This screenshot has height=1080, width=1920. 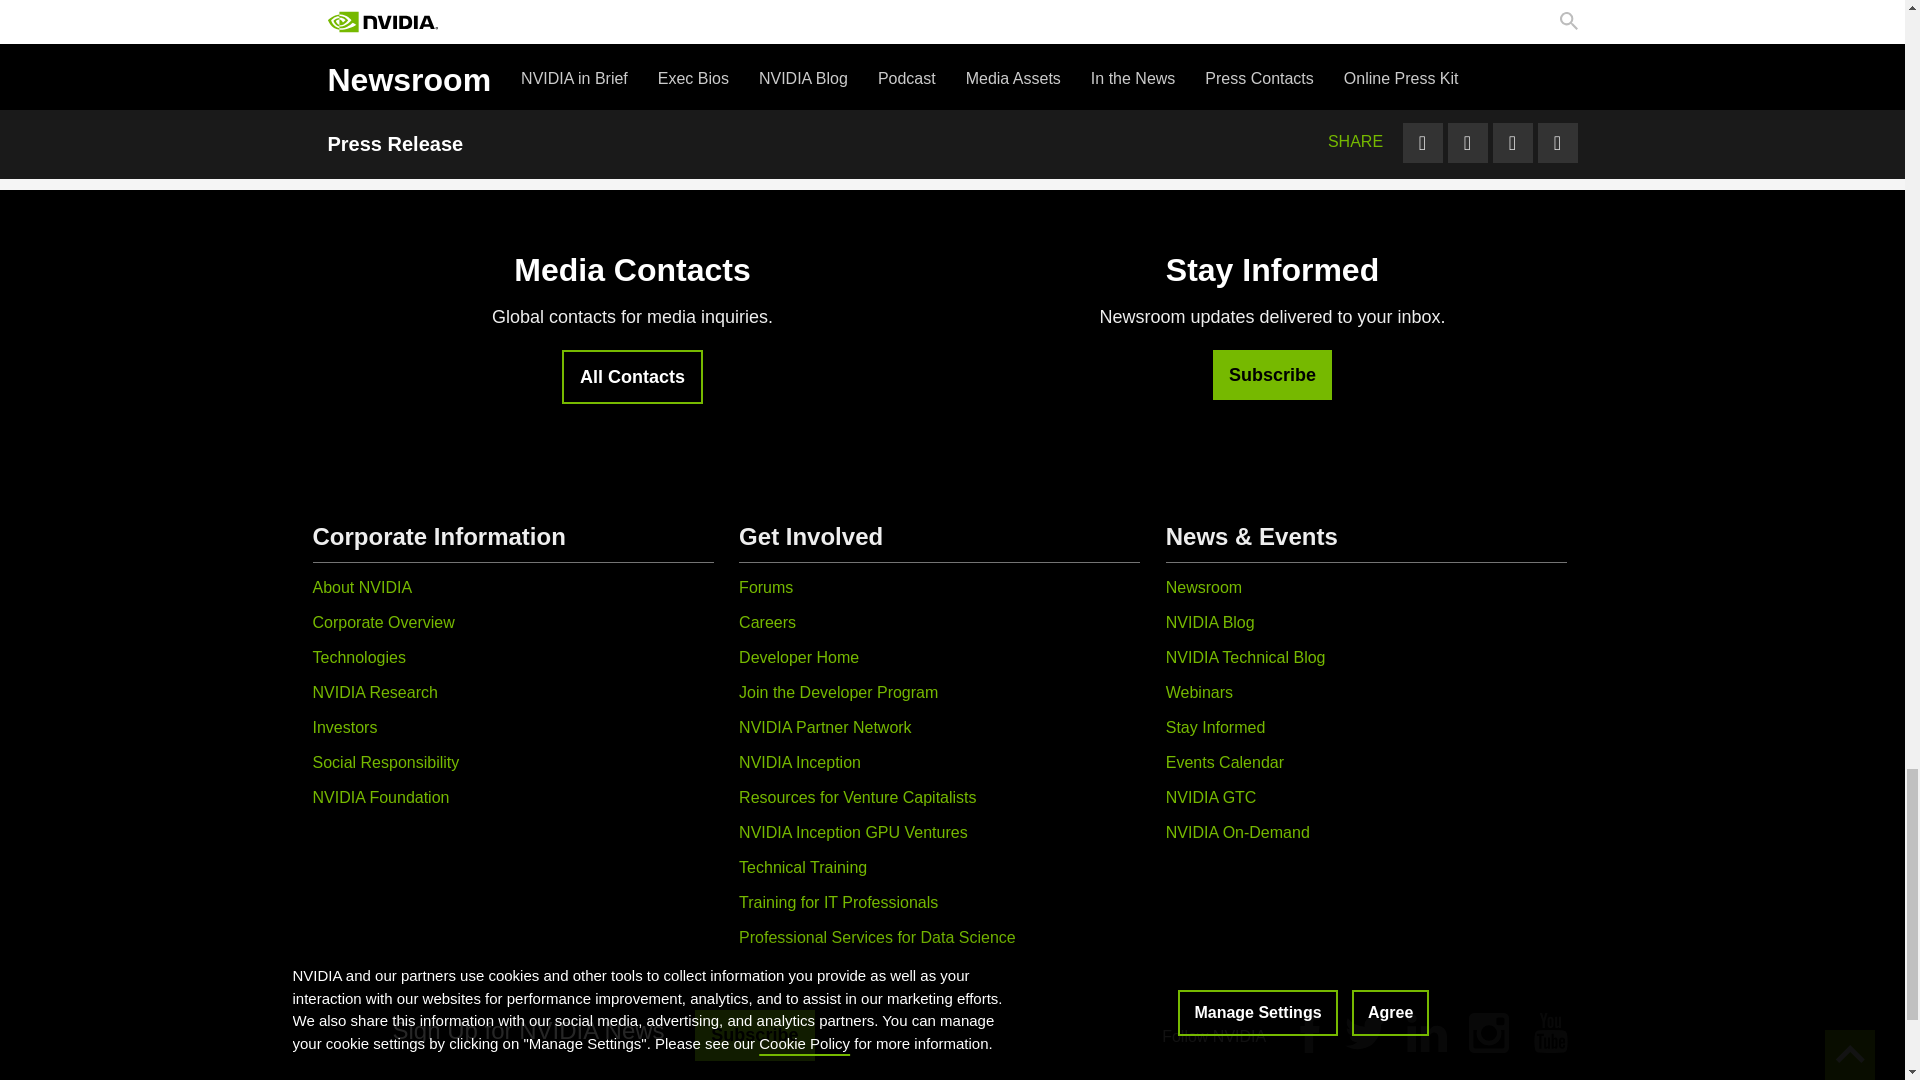 I want to click on YouTube, so click(x=1550, y=1033).